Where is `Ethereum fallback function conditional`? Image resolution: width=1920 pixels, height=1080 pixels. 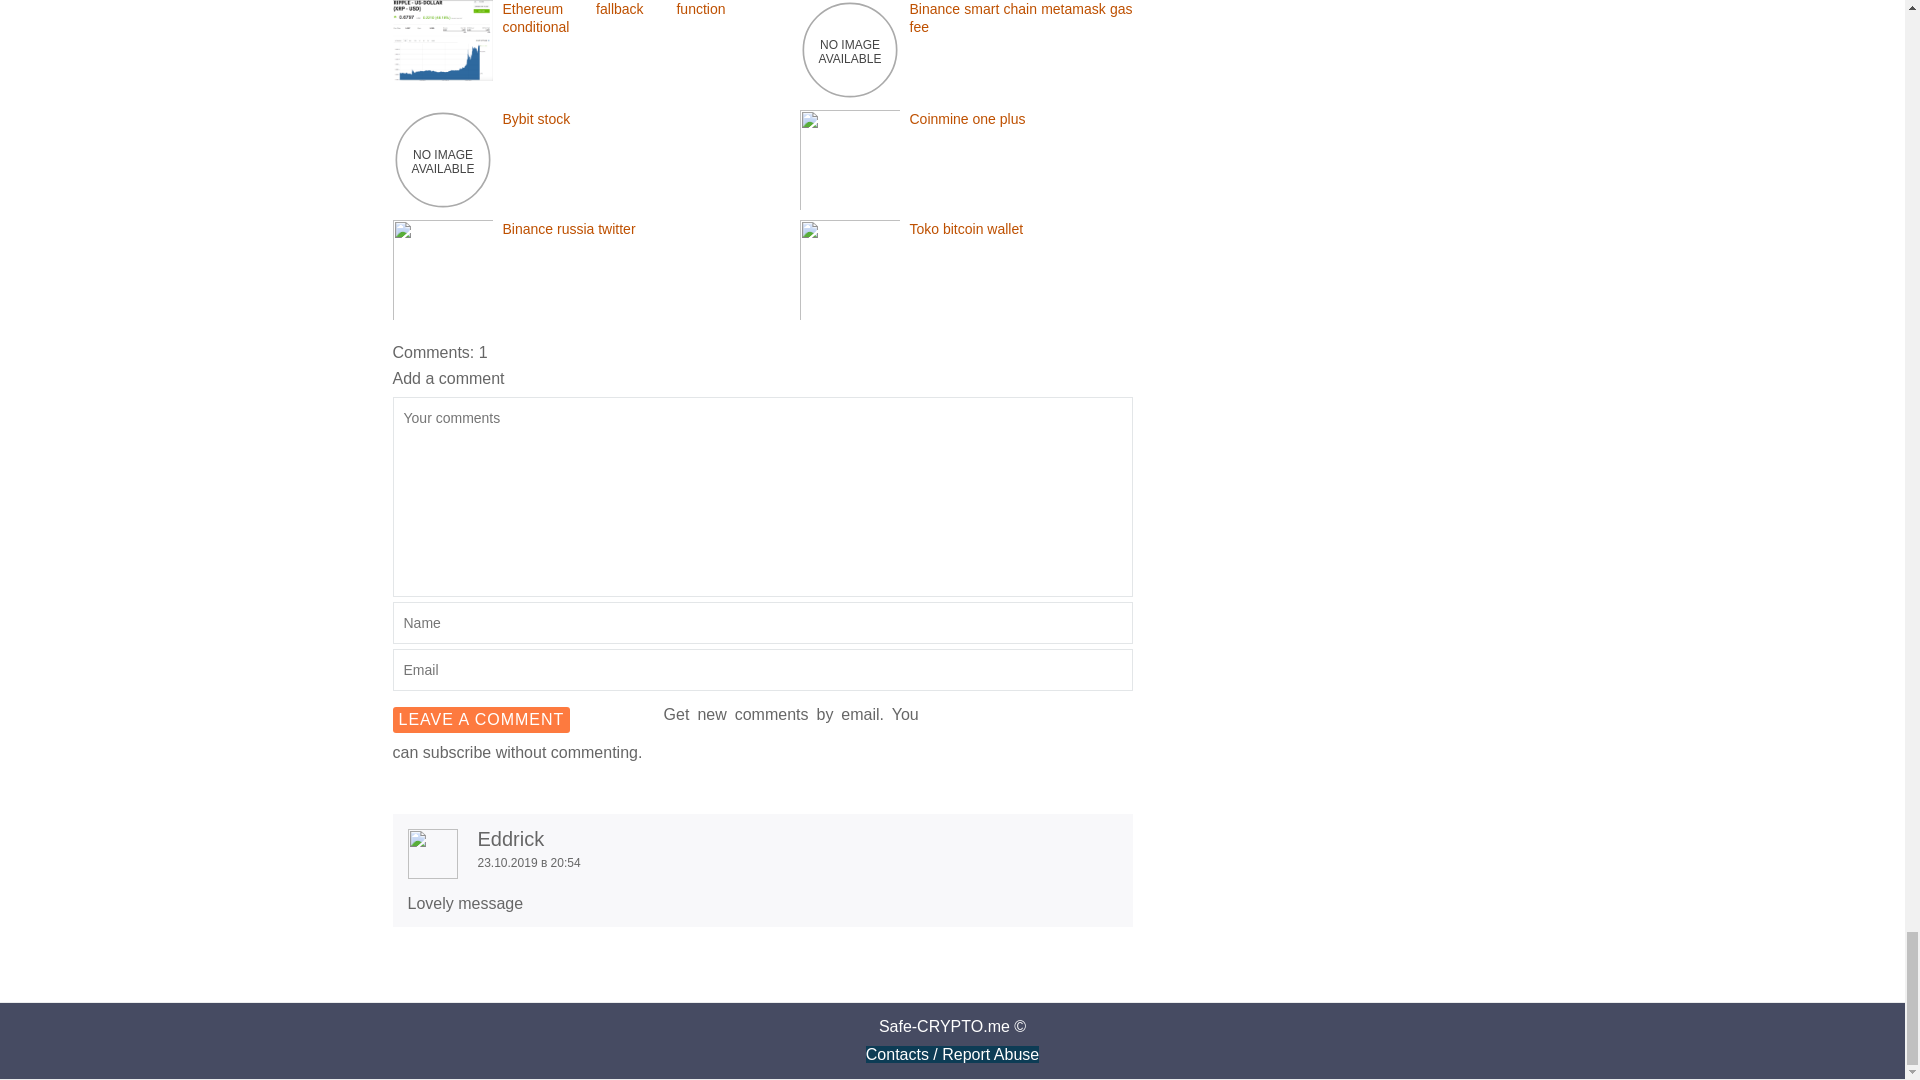 Ethereum fallback function conditional is located at coordinates (558, 18).